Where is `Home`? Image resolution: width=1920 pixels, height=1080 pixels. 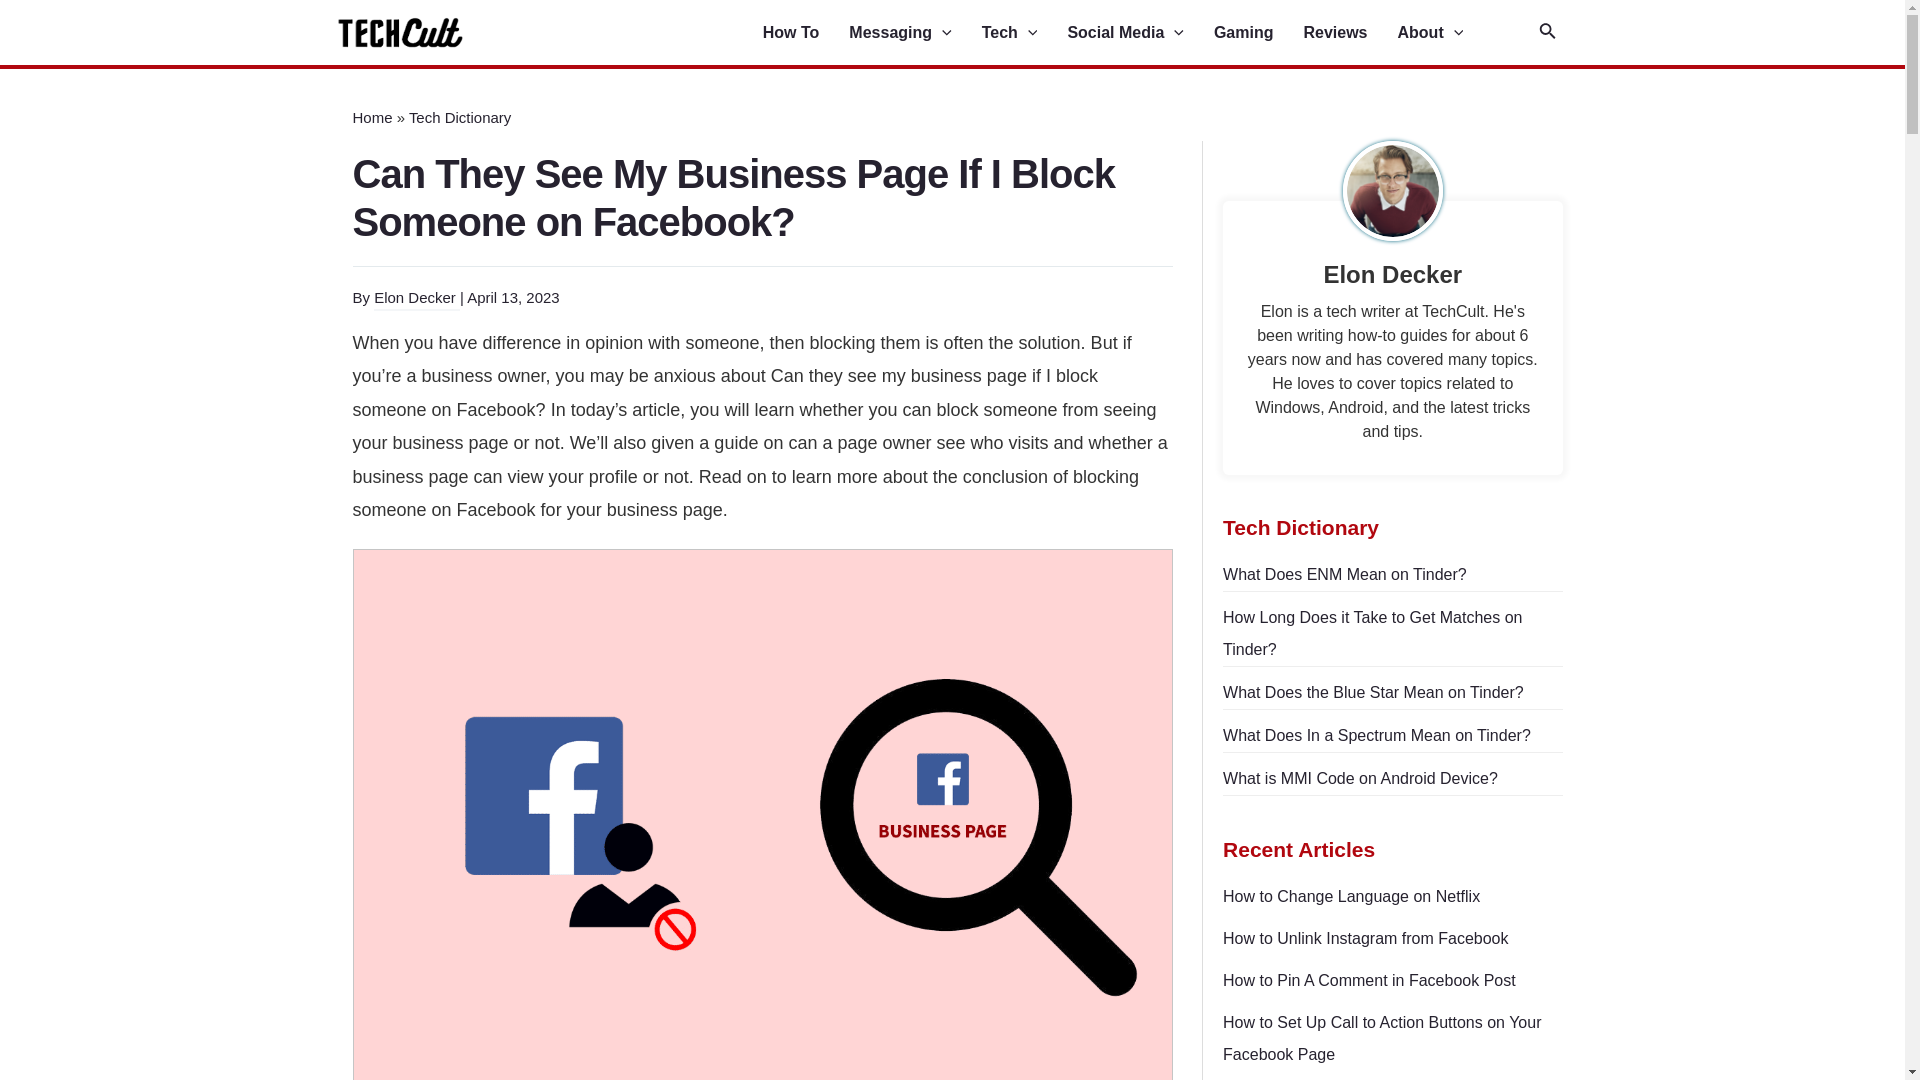
Home is located at coordinates (371, 118).